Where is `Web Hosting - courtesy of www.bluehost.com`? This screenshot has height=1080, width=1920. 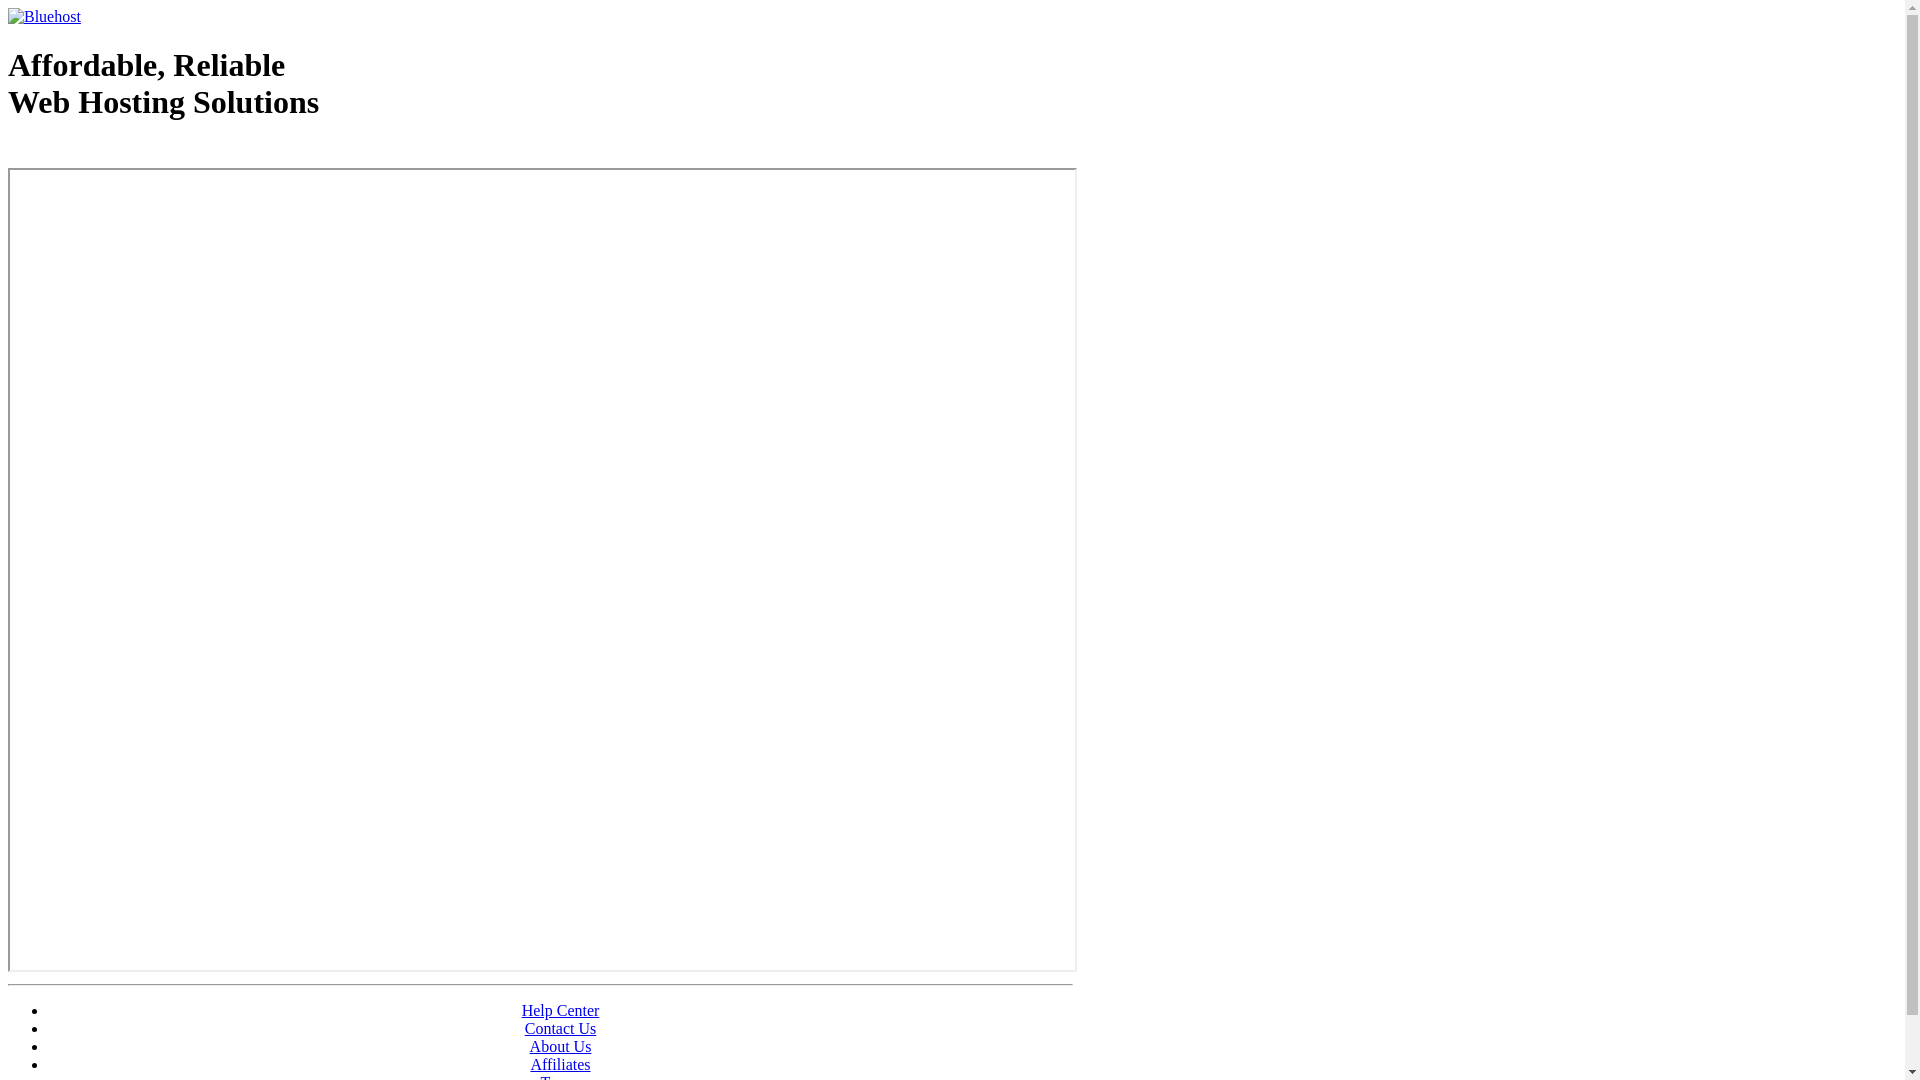 Web Hosting - courtesy of www.bluehost.com is located at coordinates (124, 153).